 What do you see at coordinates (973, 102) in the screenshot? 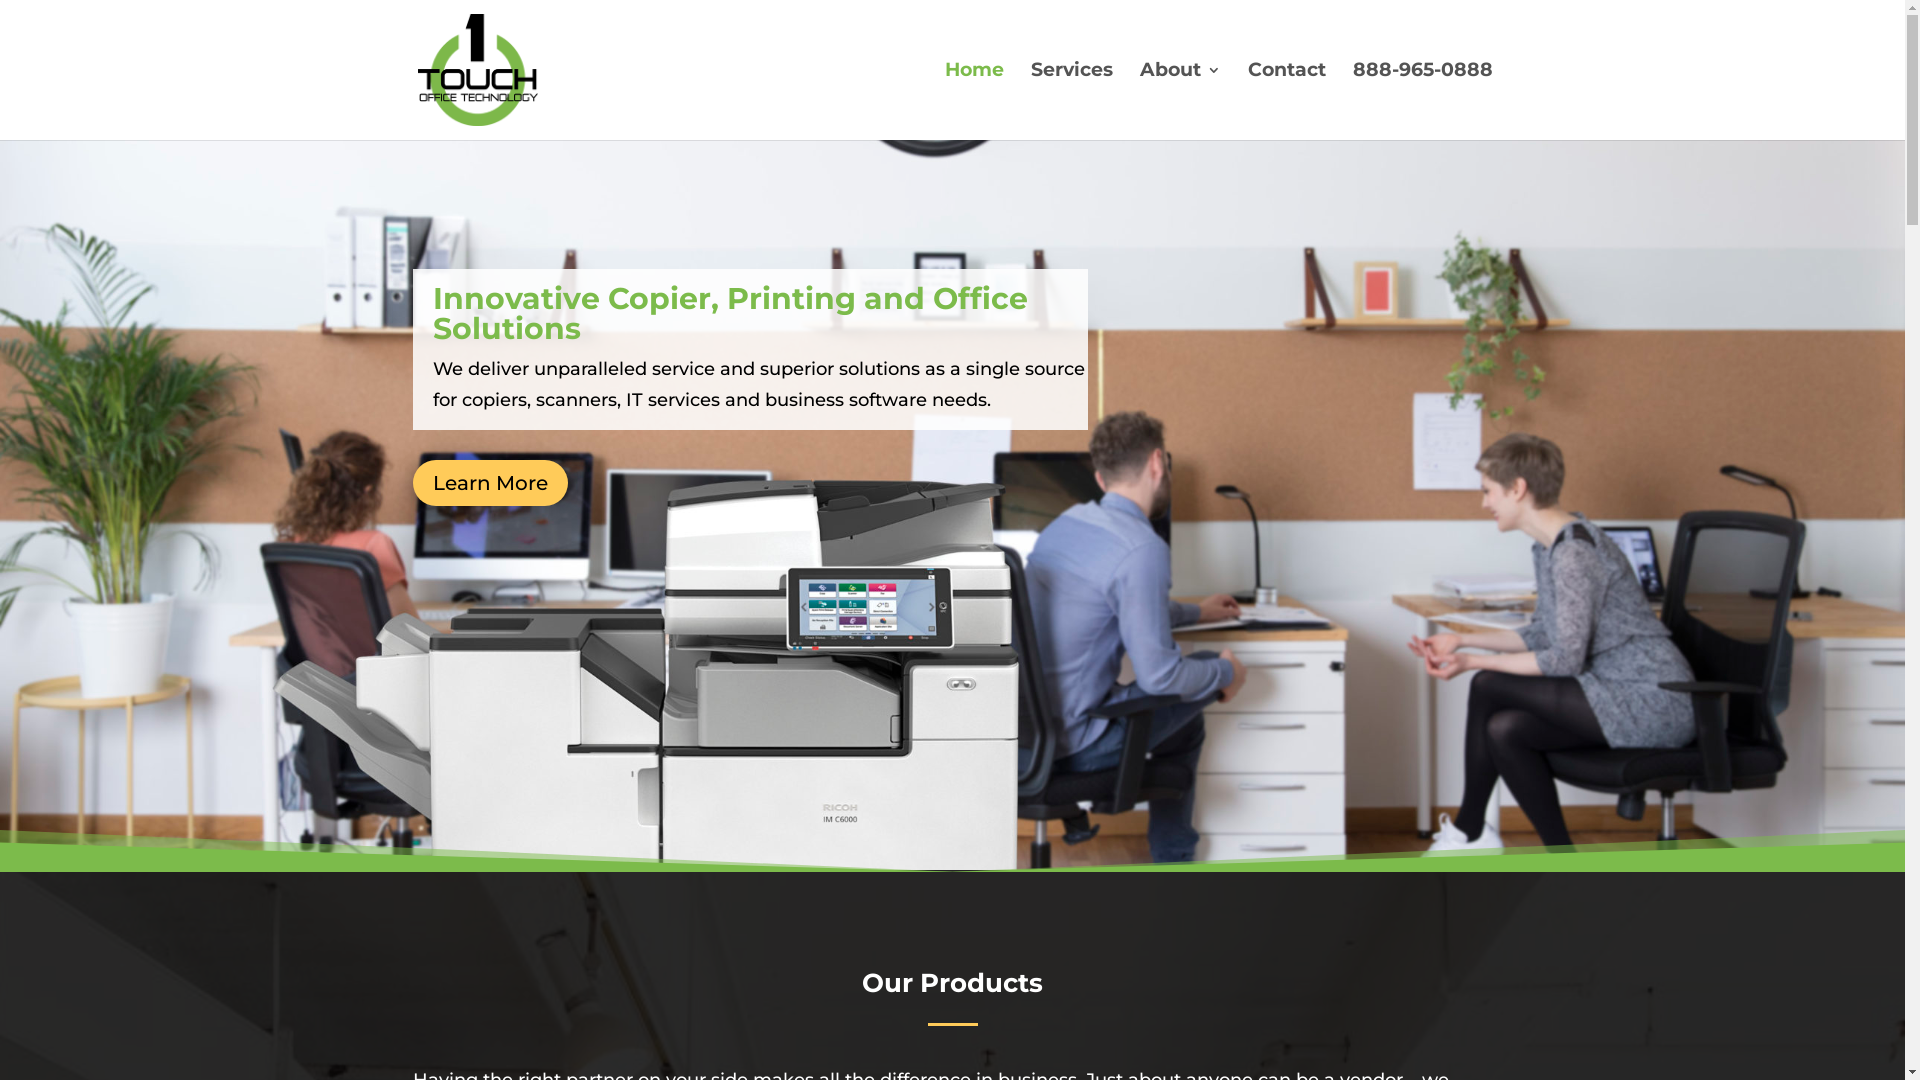
I see `Home` at bounding box center [973, 102].